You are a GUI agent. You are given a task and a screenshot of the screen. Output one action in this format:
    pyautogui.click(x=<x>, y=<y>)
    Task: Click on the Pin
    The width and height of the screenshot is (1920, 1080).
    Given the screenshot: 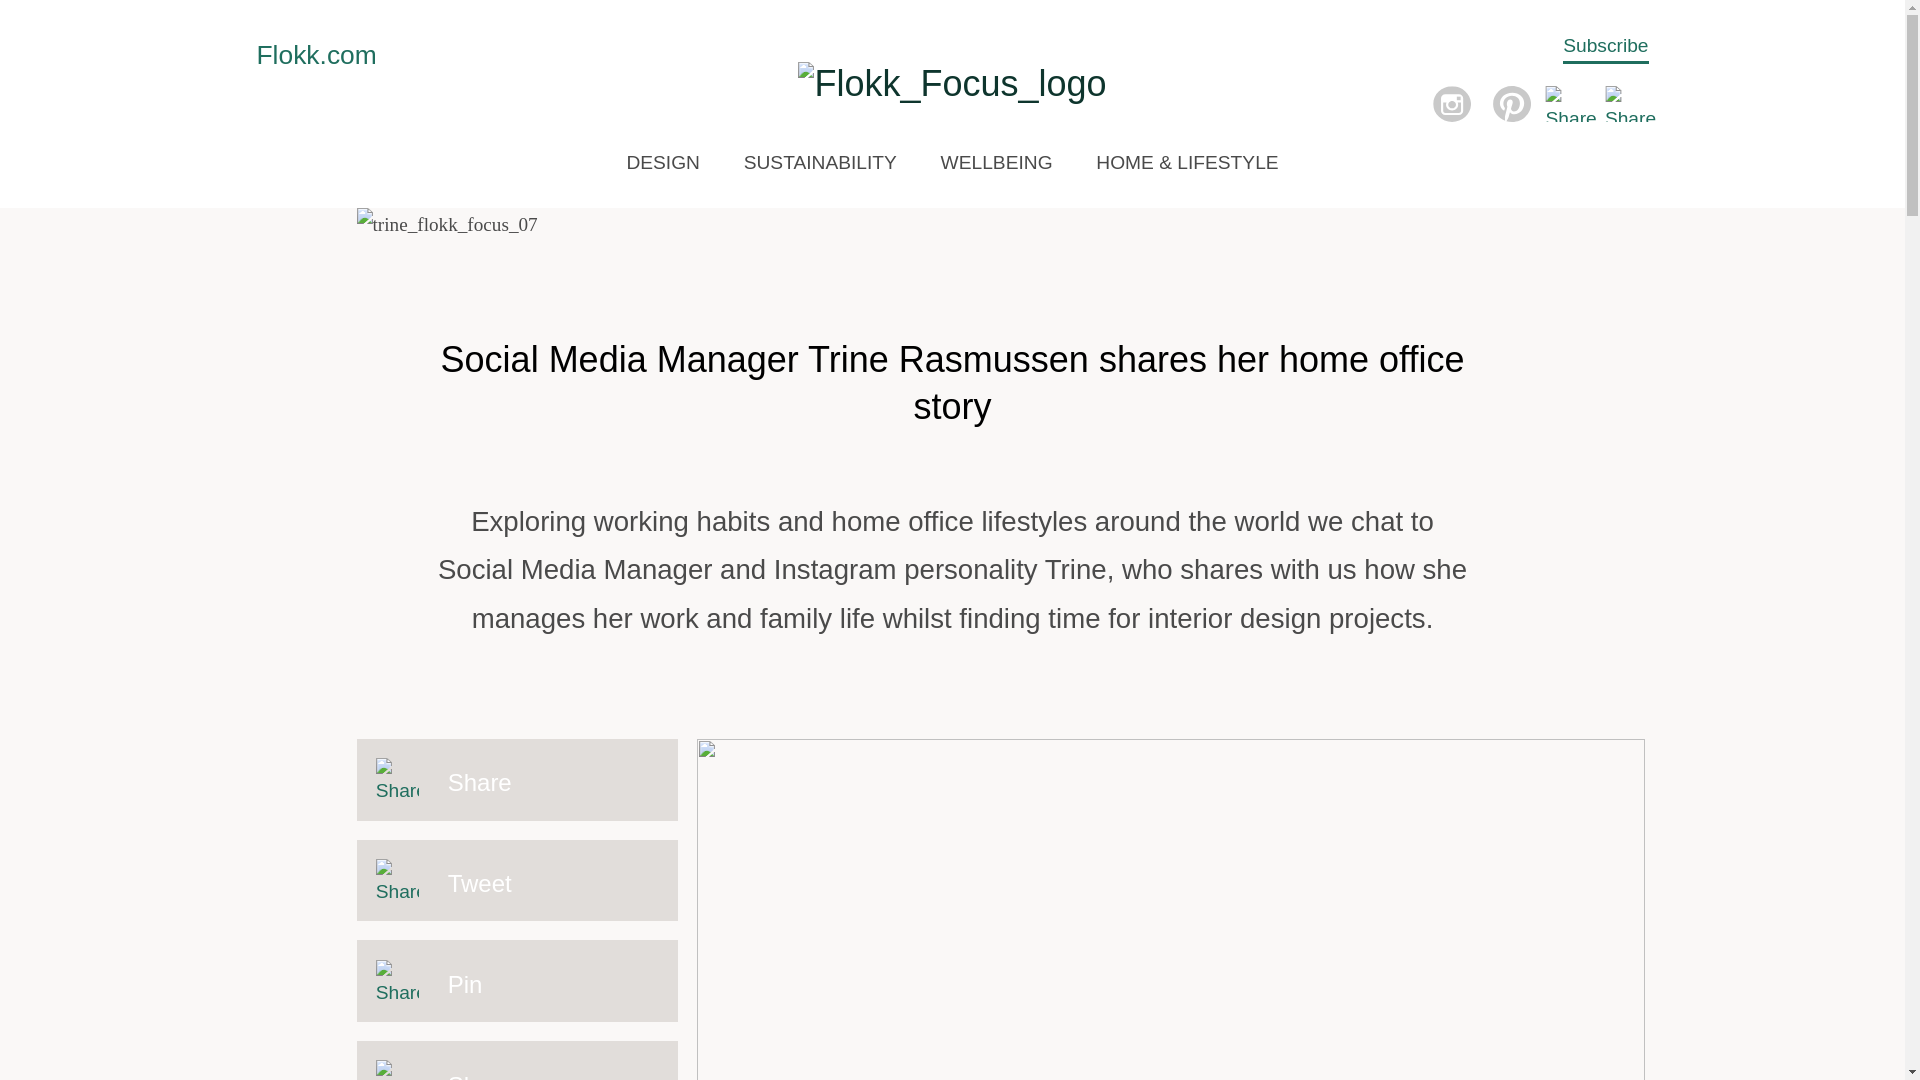 What is the action you would take?
    pyautogui.click(x=516, y=980)
    